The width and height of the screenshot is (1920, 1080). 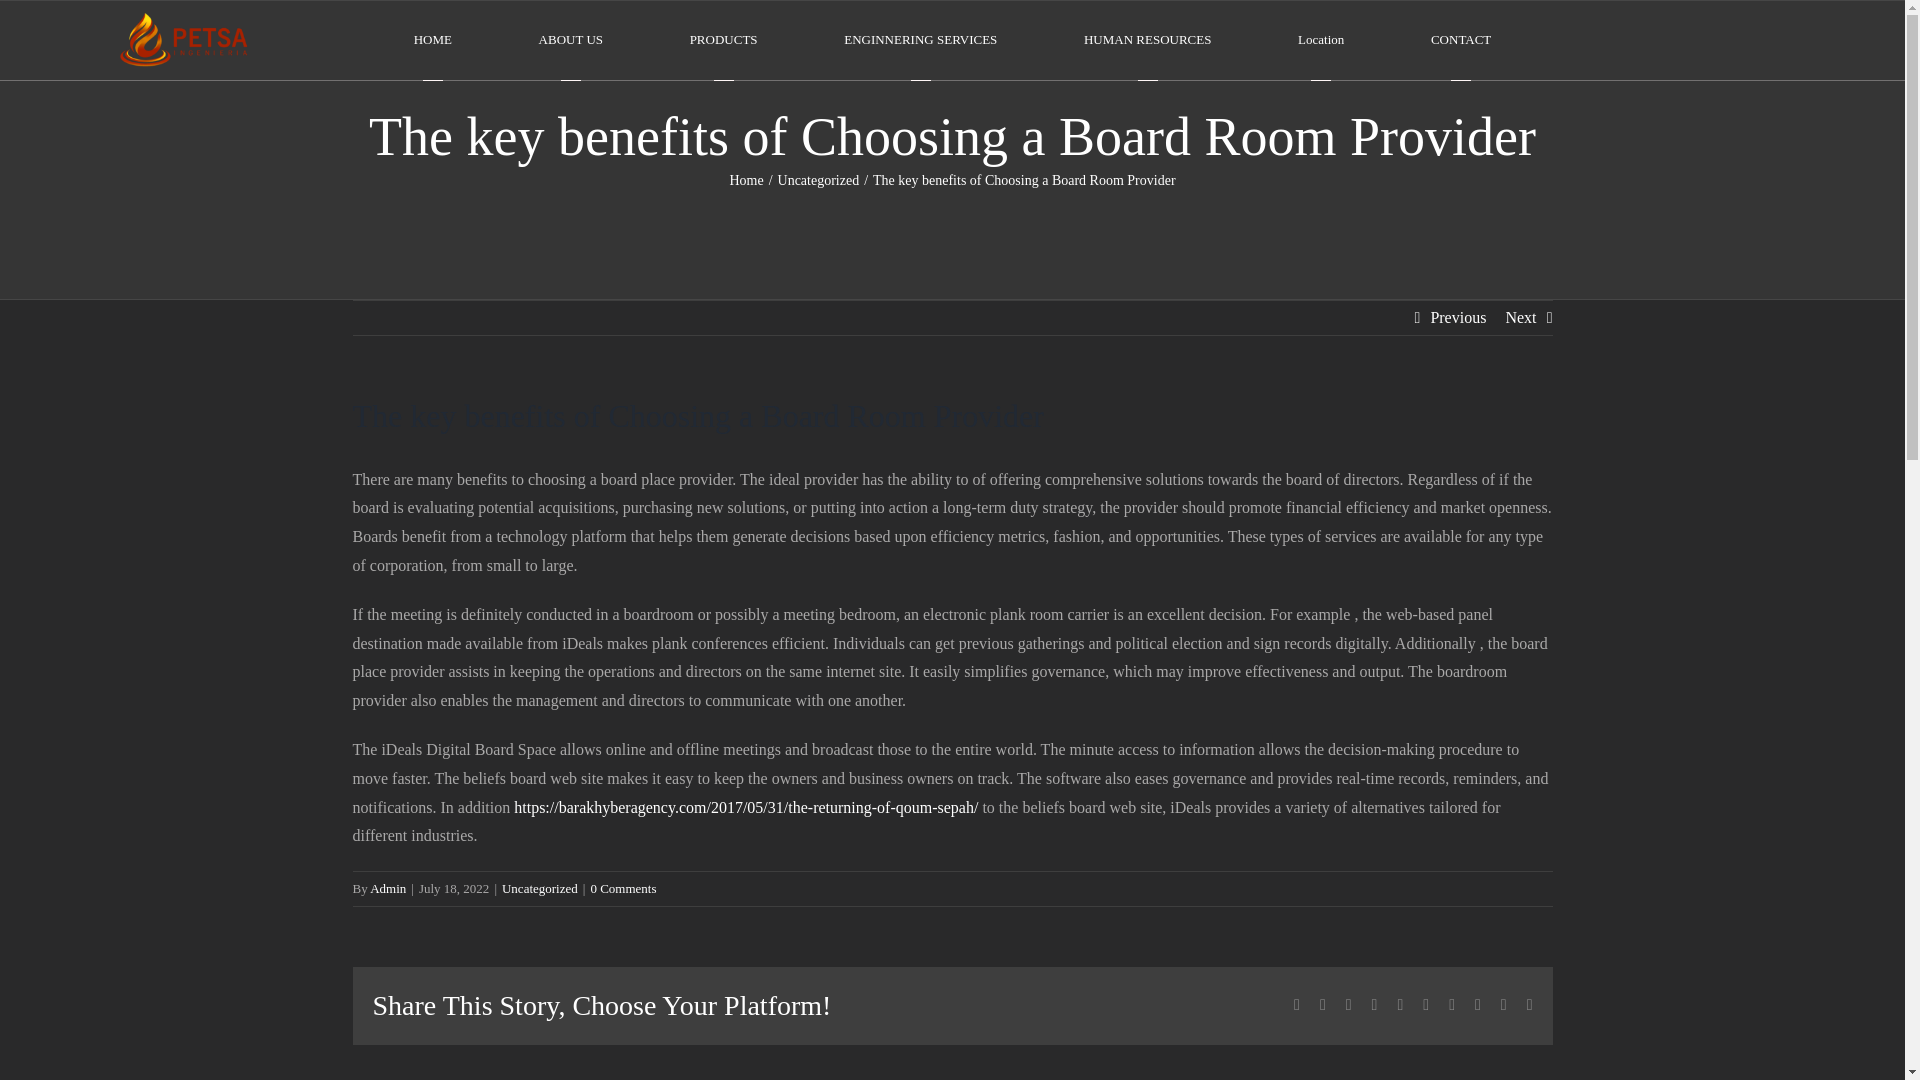 What do you see at coordinates (920, 40) in the screenshot?
I see `ENGINNERING SERVICES` at bounding box center [920, 40].